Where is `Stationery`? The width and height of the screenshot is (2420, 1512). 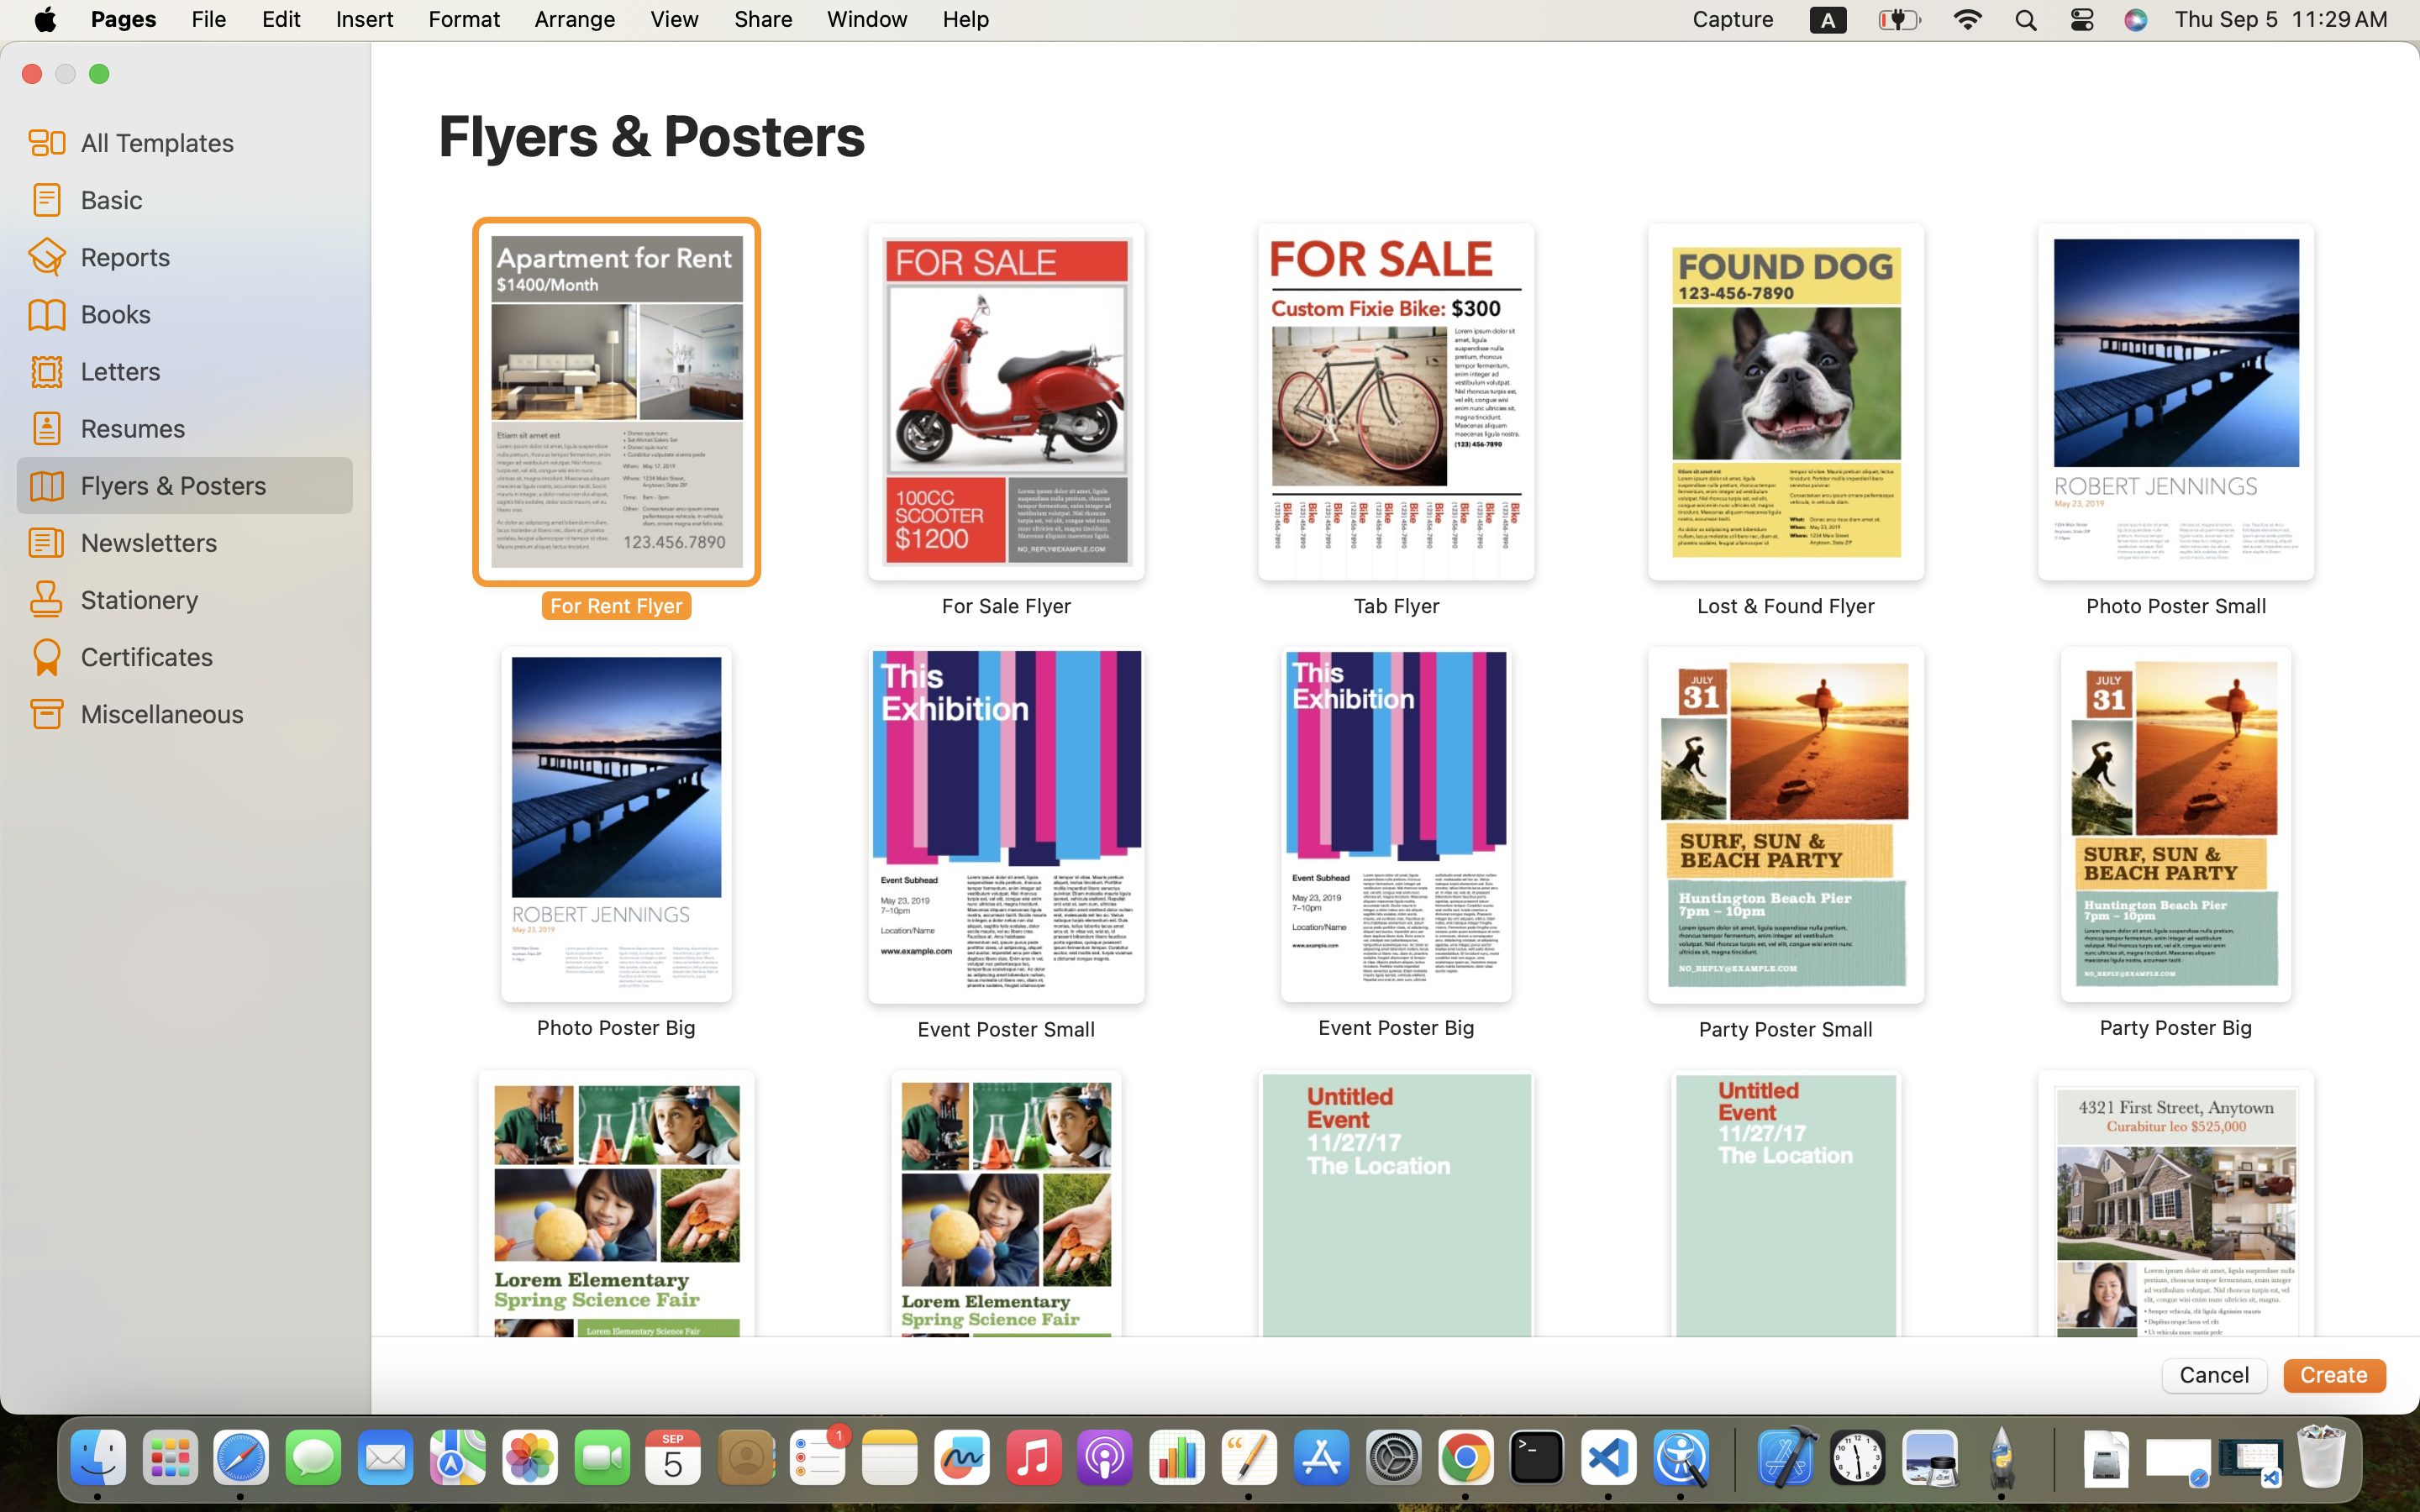
Stationery is located at coordinates (210, 599).